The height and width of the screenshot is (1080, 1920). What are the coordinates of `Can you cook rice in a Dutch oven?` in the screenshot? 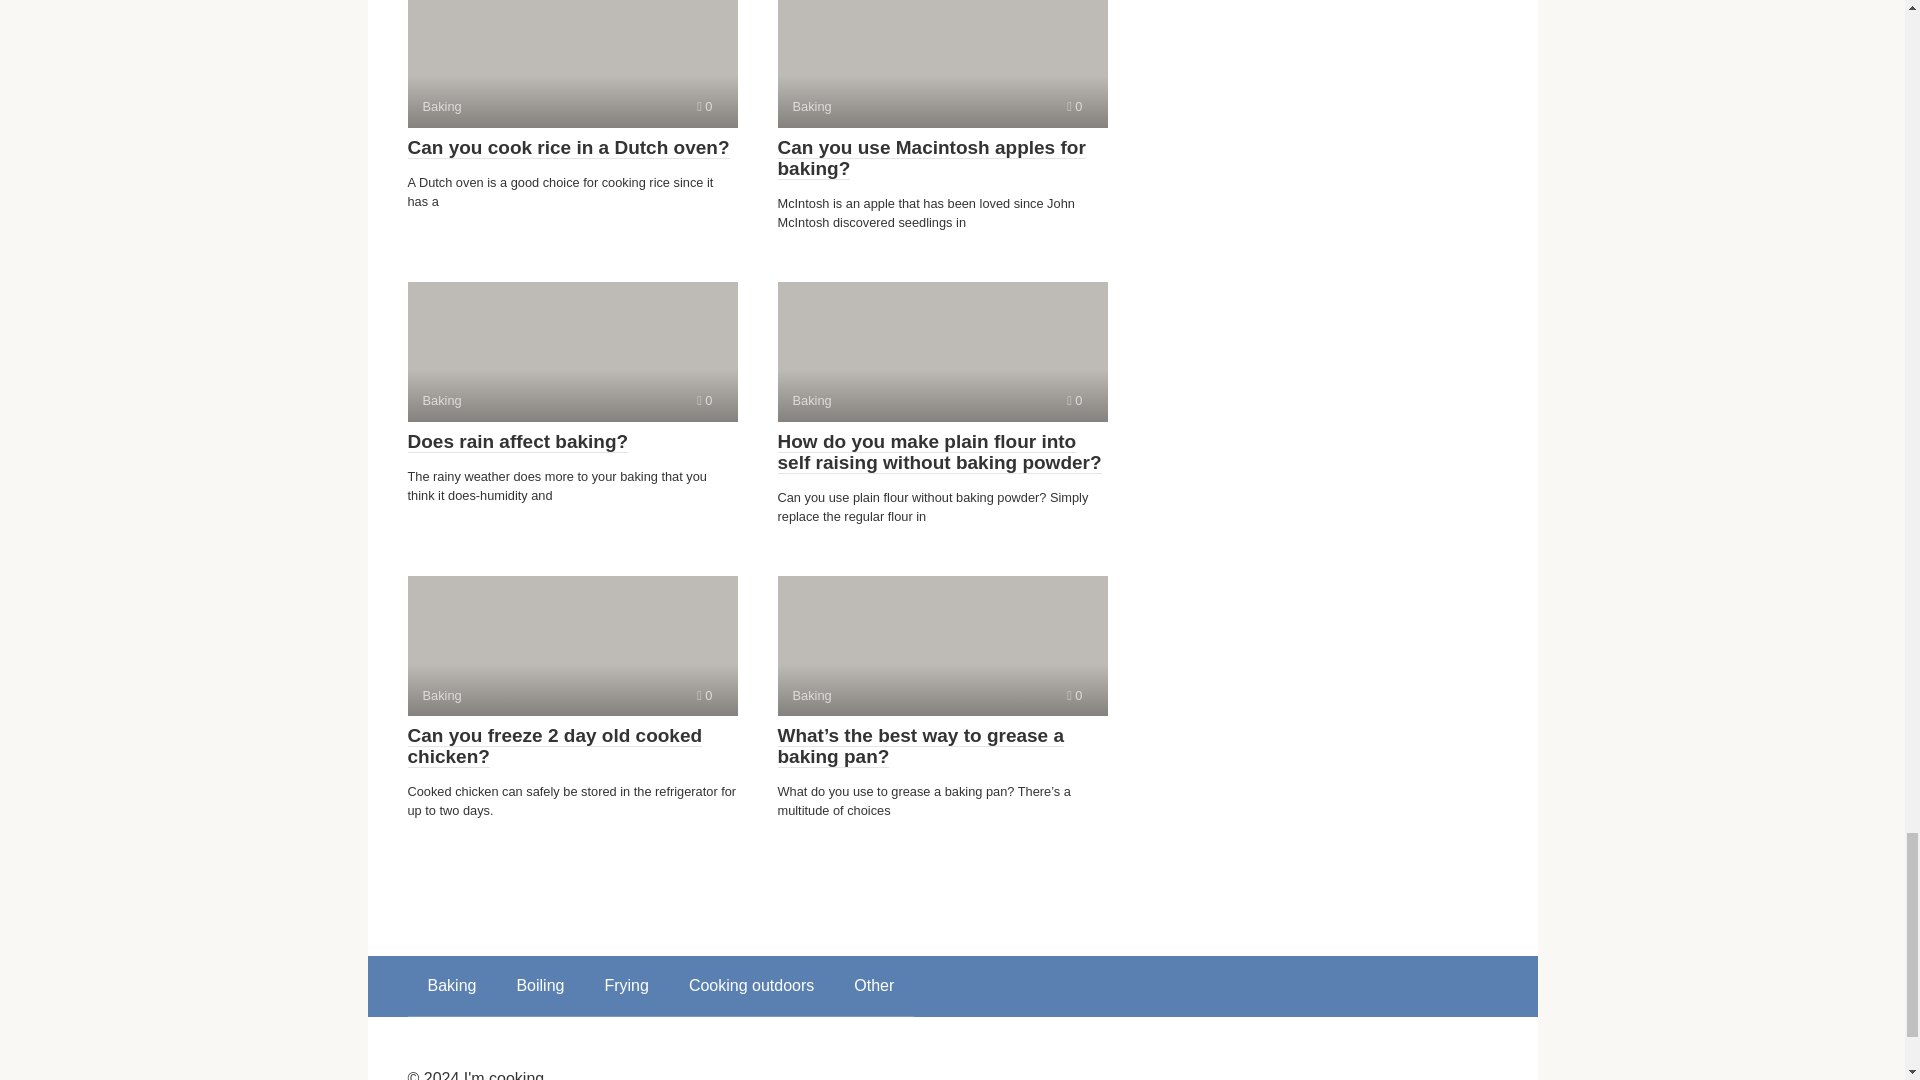 It's located at (942, 64).